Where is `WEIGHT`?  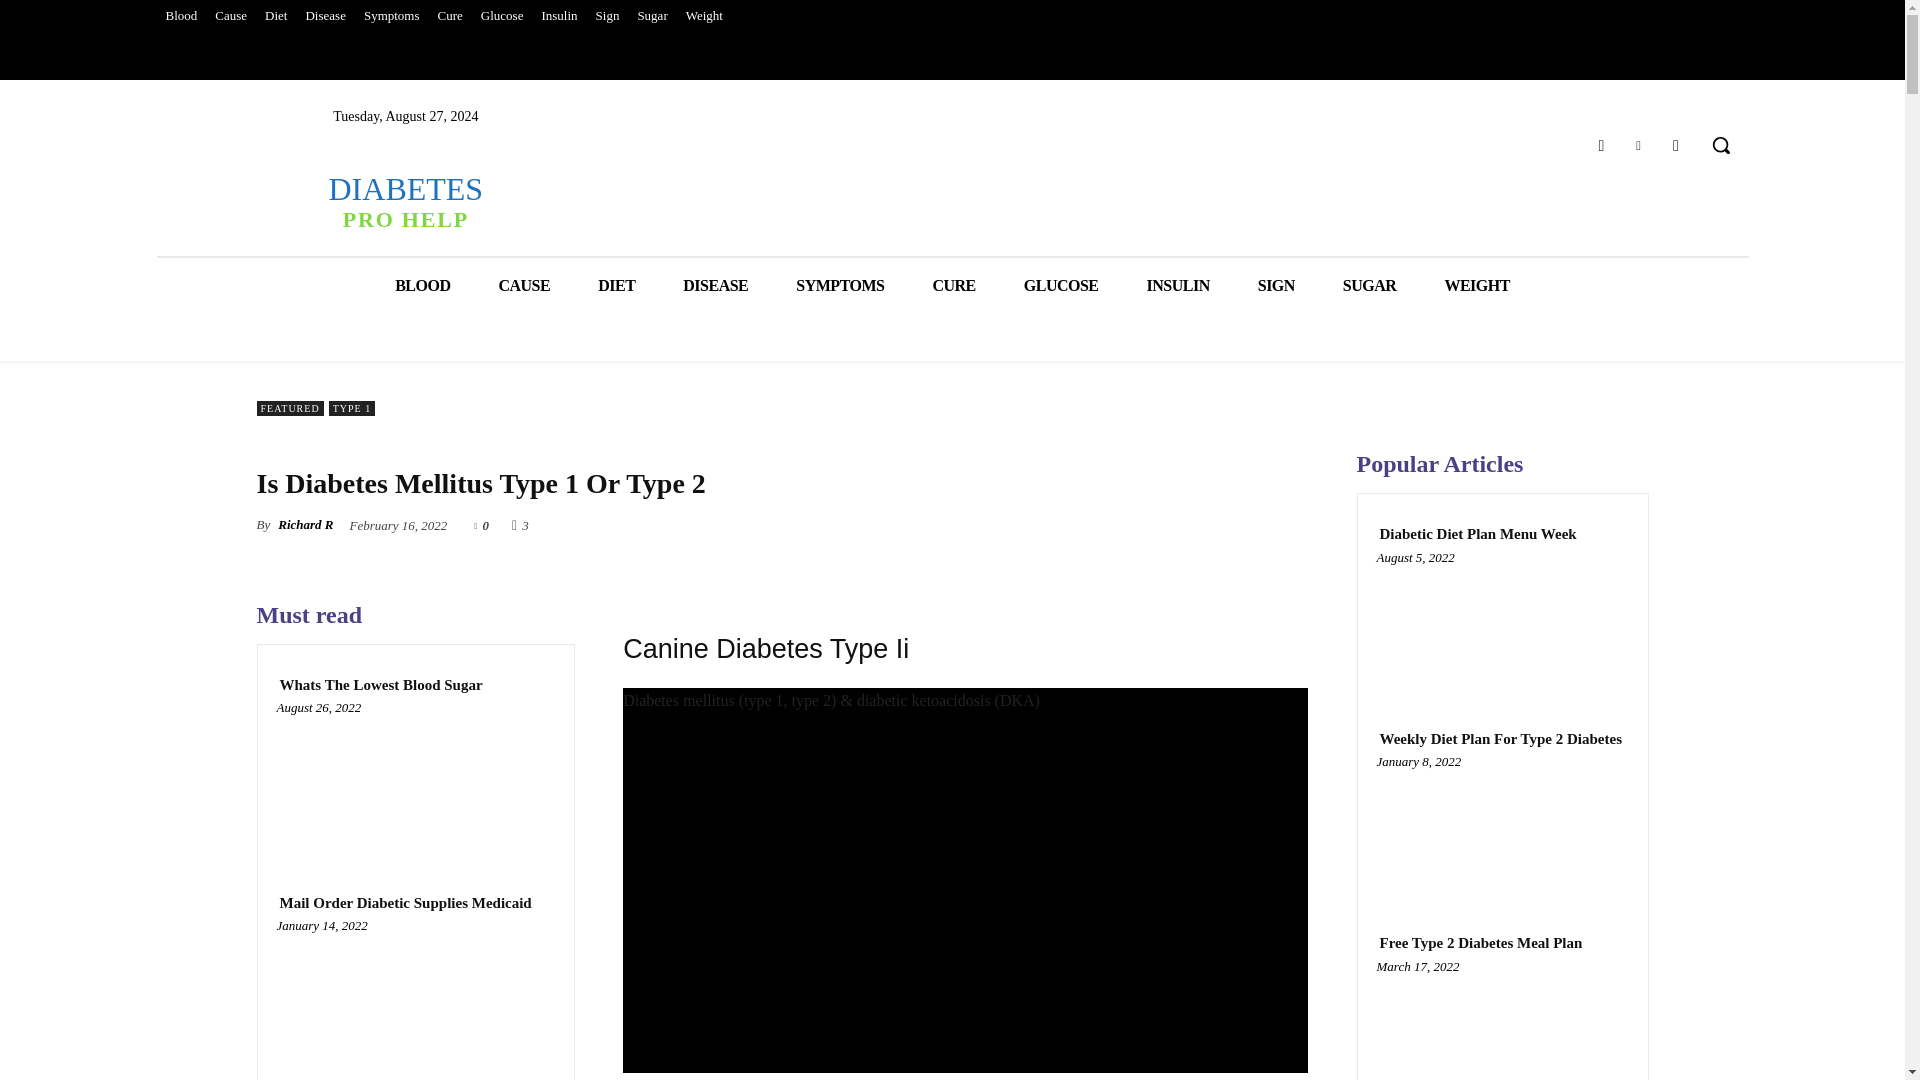
WEIGHT is located at coordinates (1476, 286).